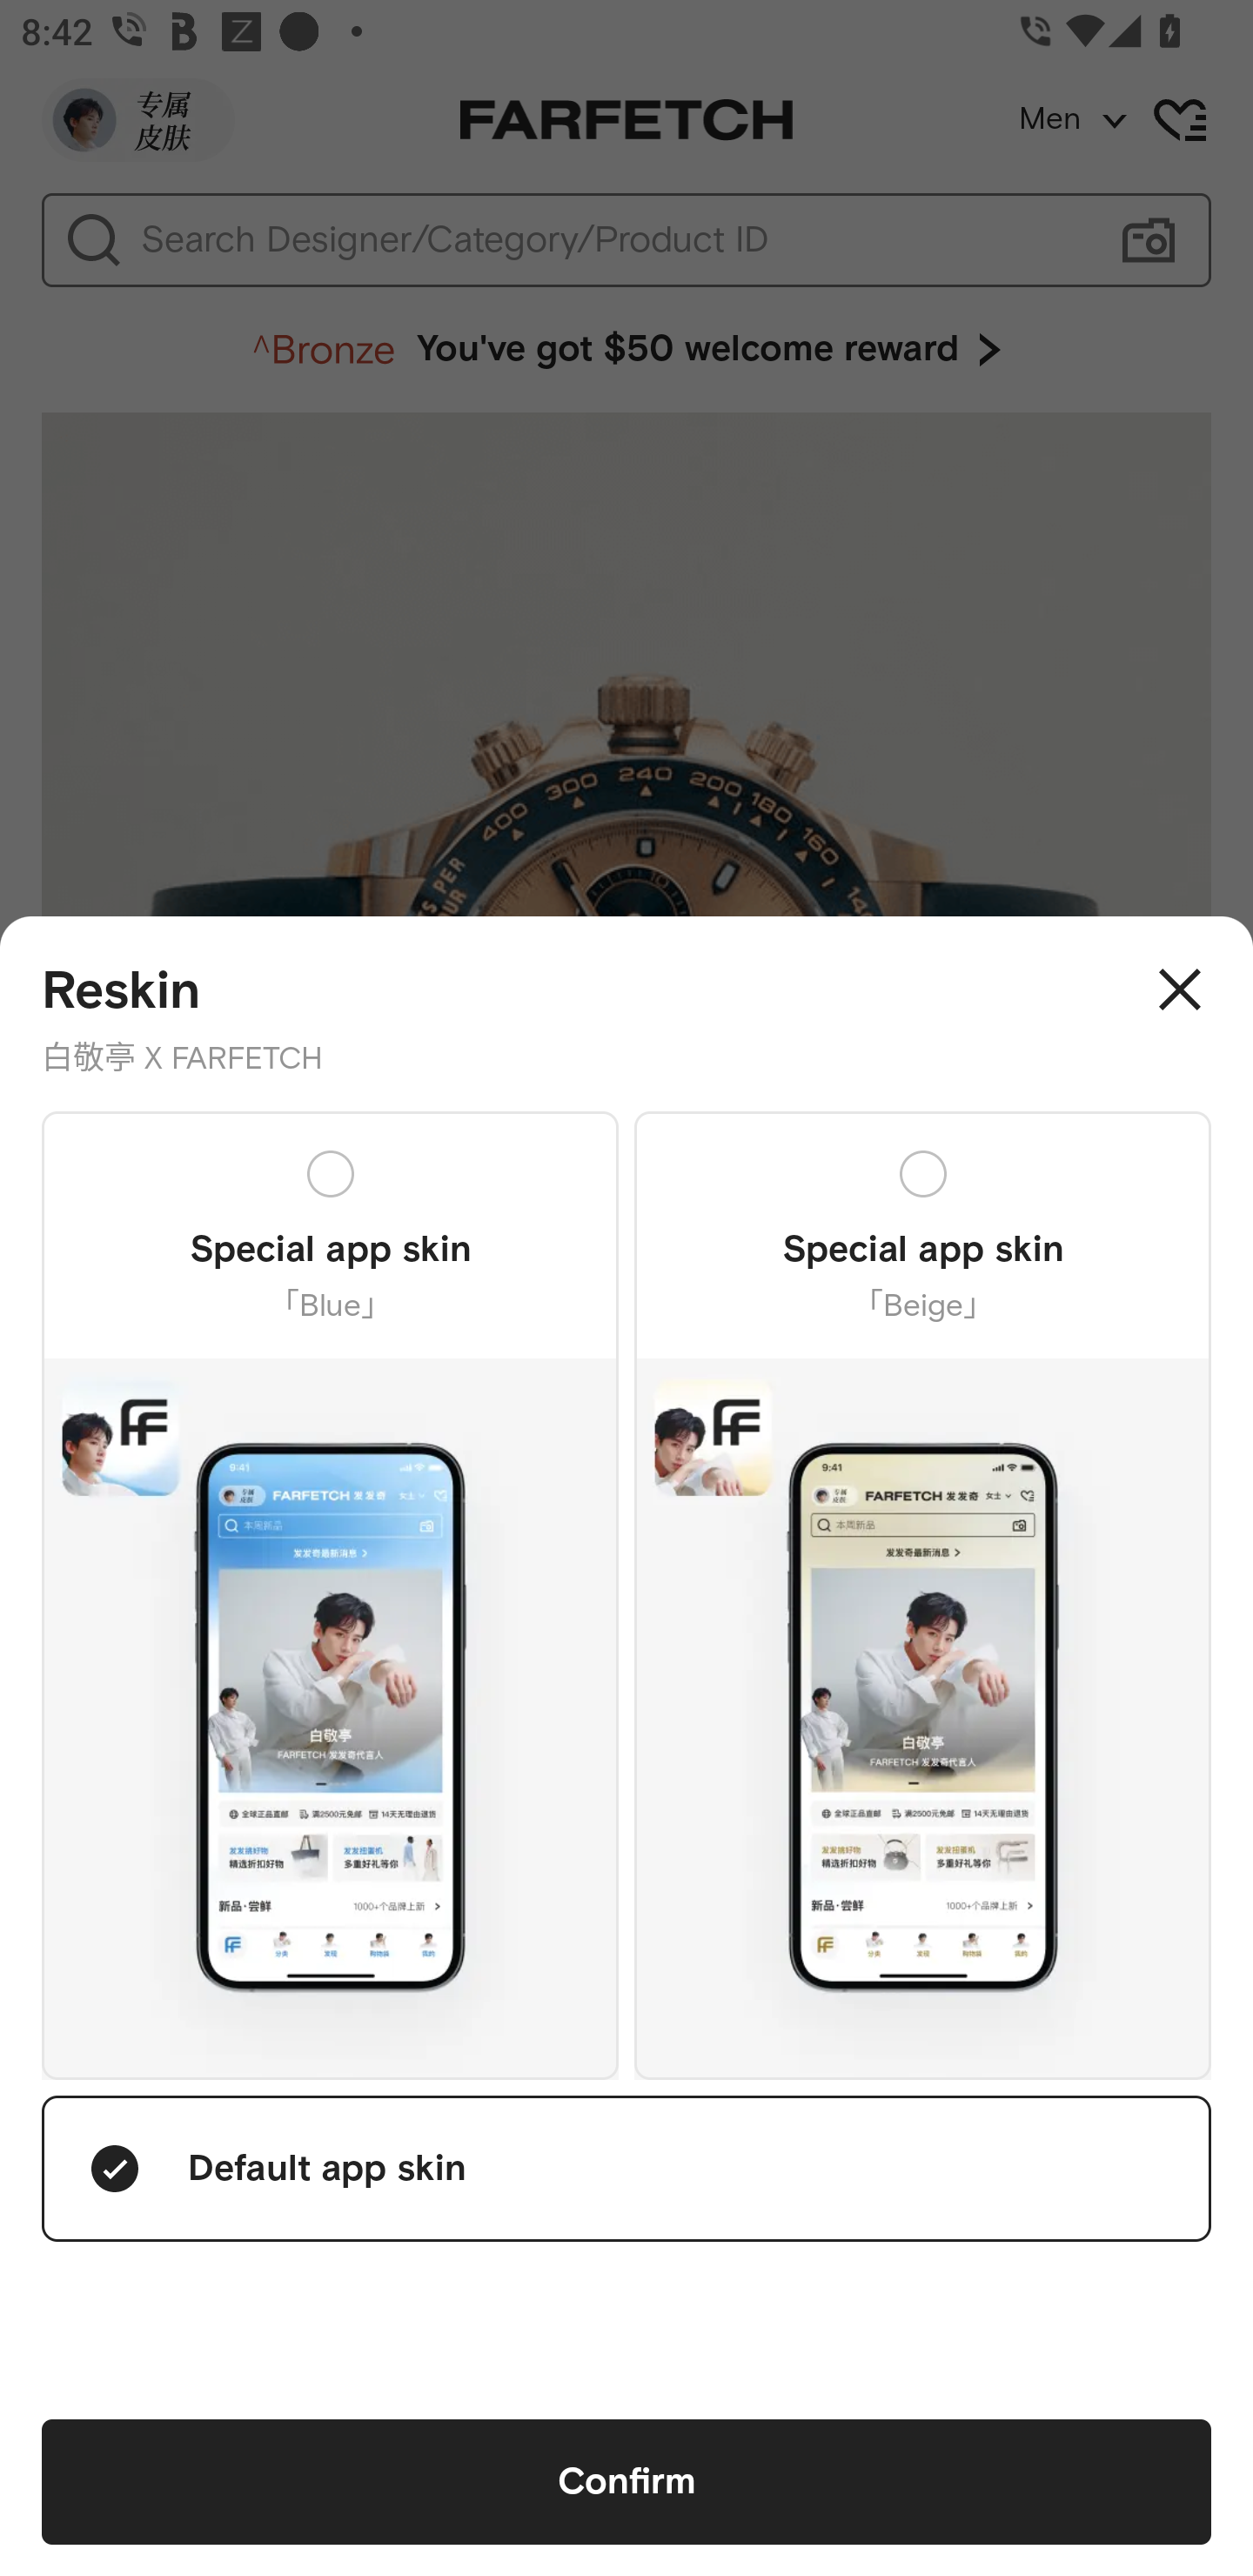 This screenshot has width=1253, height=2576. What do you see at coordinates (330, 1594) in the screenshot?
I see `Special app skin 「Blue」` at bounding box center [330, 1594].